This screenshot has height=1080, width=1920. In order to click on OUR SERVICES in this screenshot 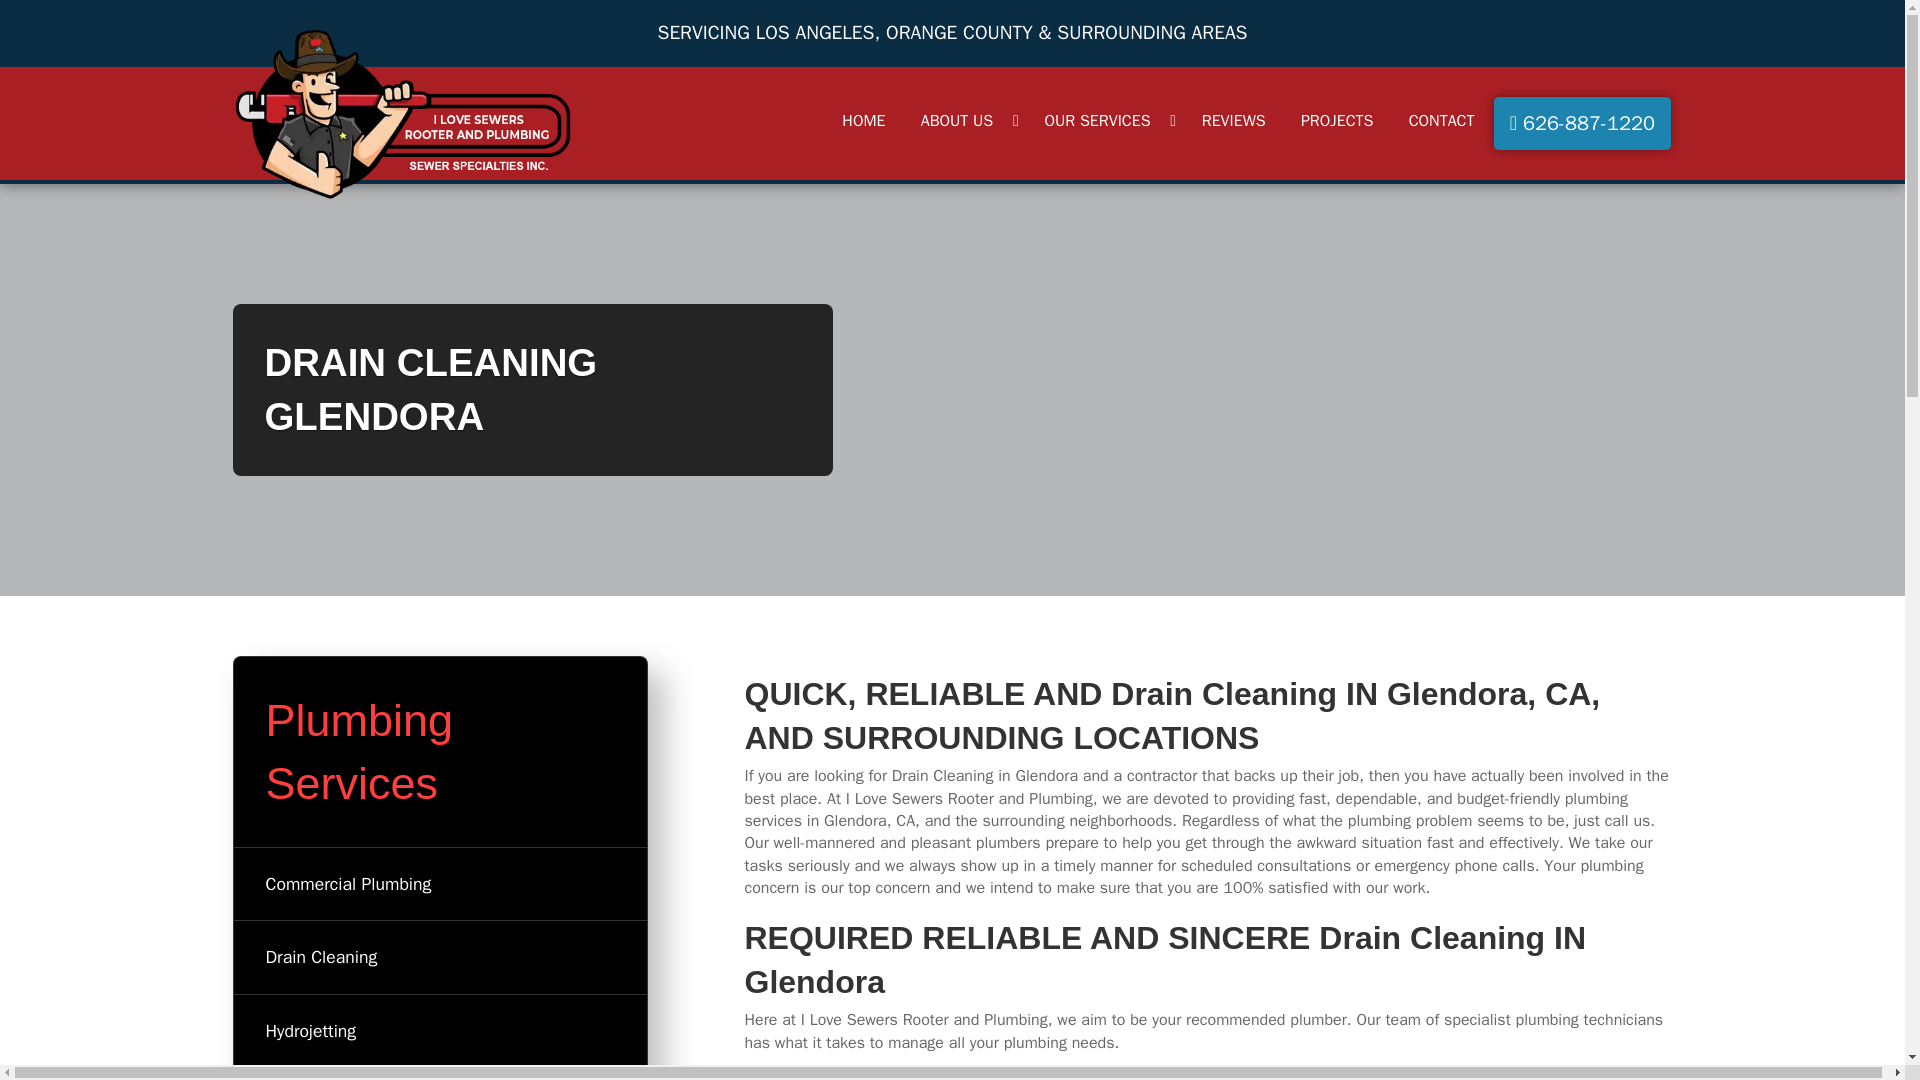, I will do `click(1104, 120)`.